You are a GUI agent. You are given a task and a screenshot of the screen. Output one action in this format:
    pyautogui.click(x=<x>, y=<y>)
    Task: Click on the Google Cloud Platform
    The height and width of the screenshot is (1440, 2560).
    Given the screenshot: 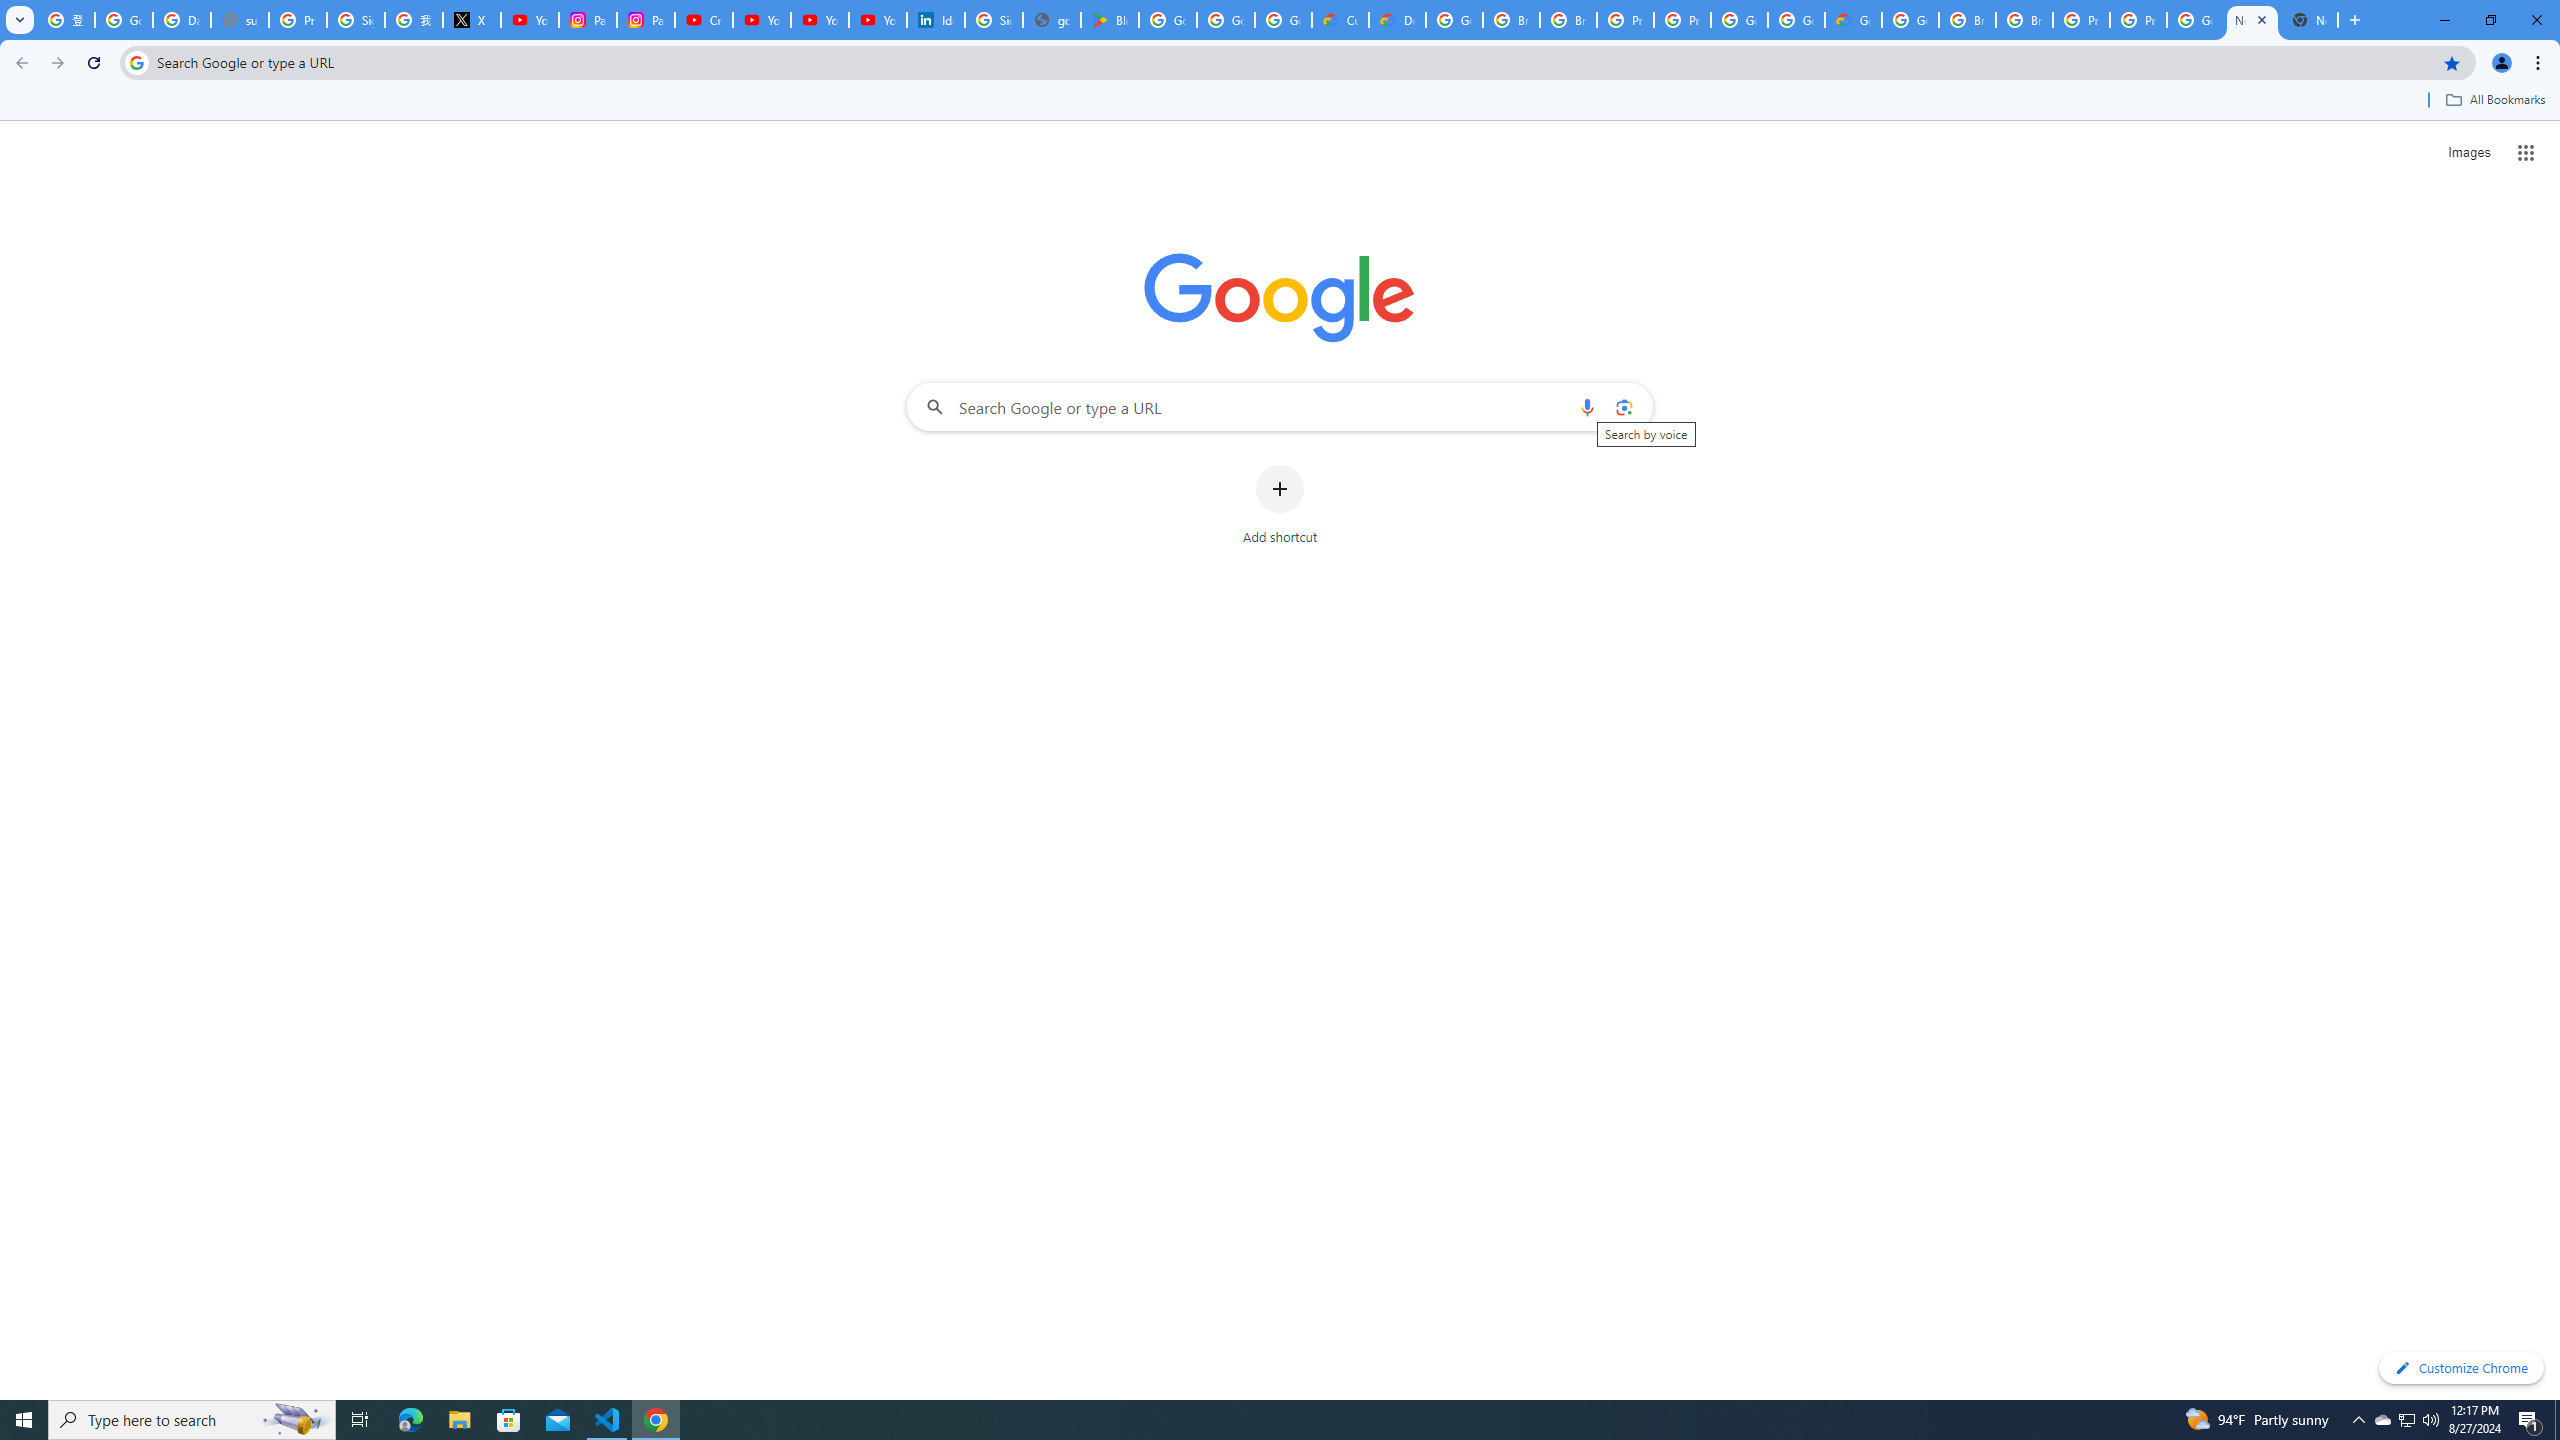 What is the action you would take?
    pyautogui.click(x=1910, y=20)
    